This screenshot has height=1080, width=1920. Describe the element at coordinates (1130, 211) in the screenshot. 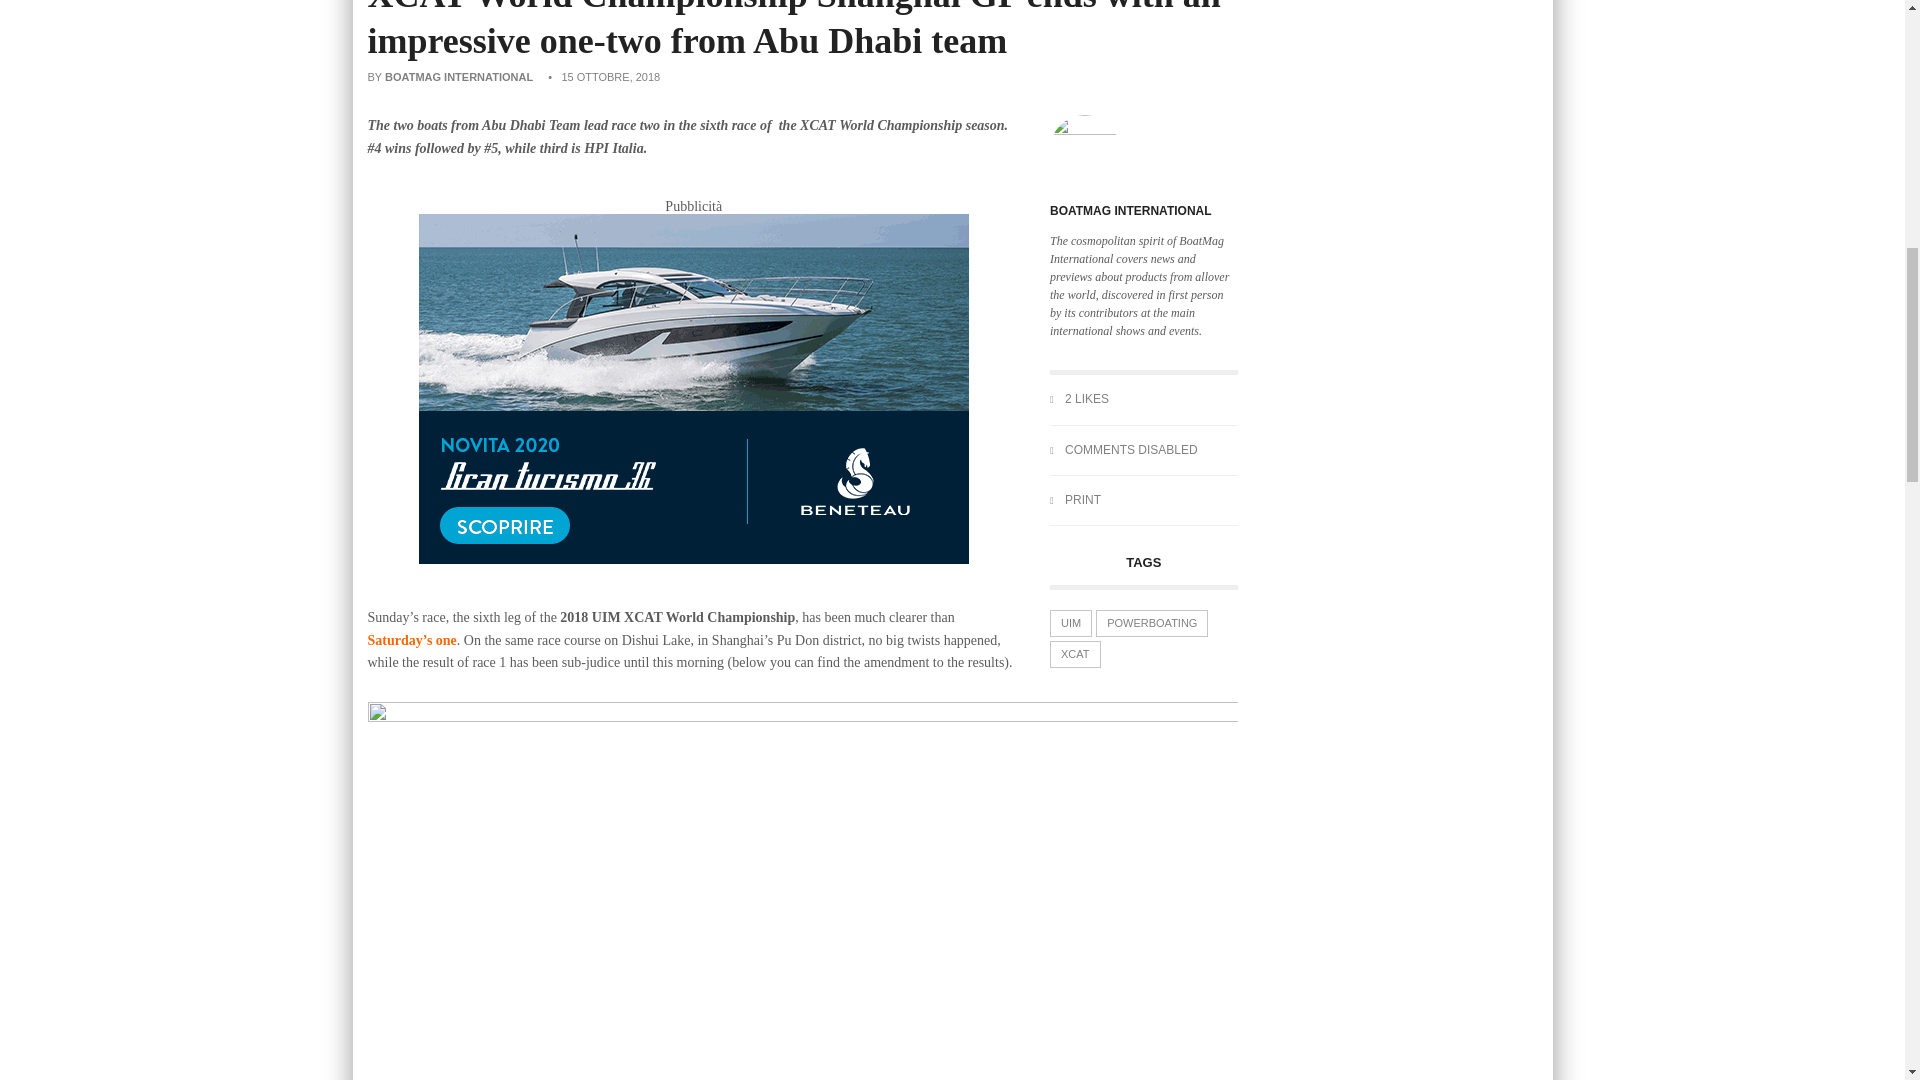

I see `Articoli scritti da Boatmag International` at that location.